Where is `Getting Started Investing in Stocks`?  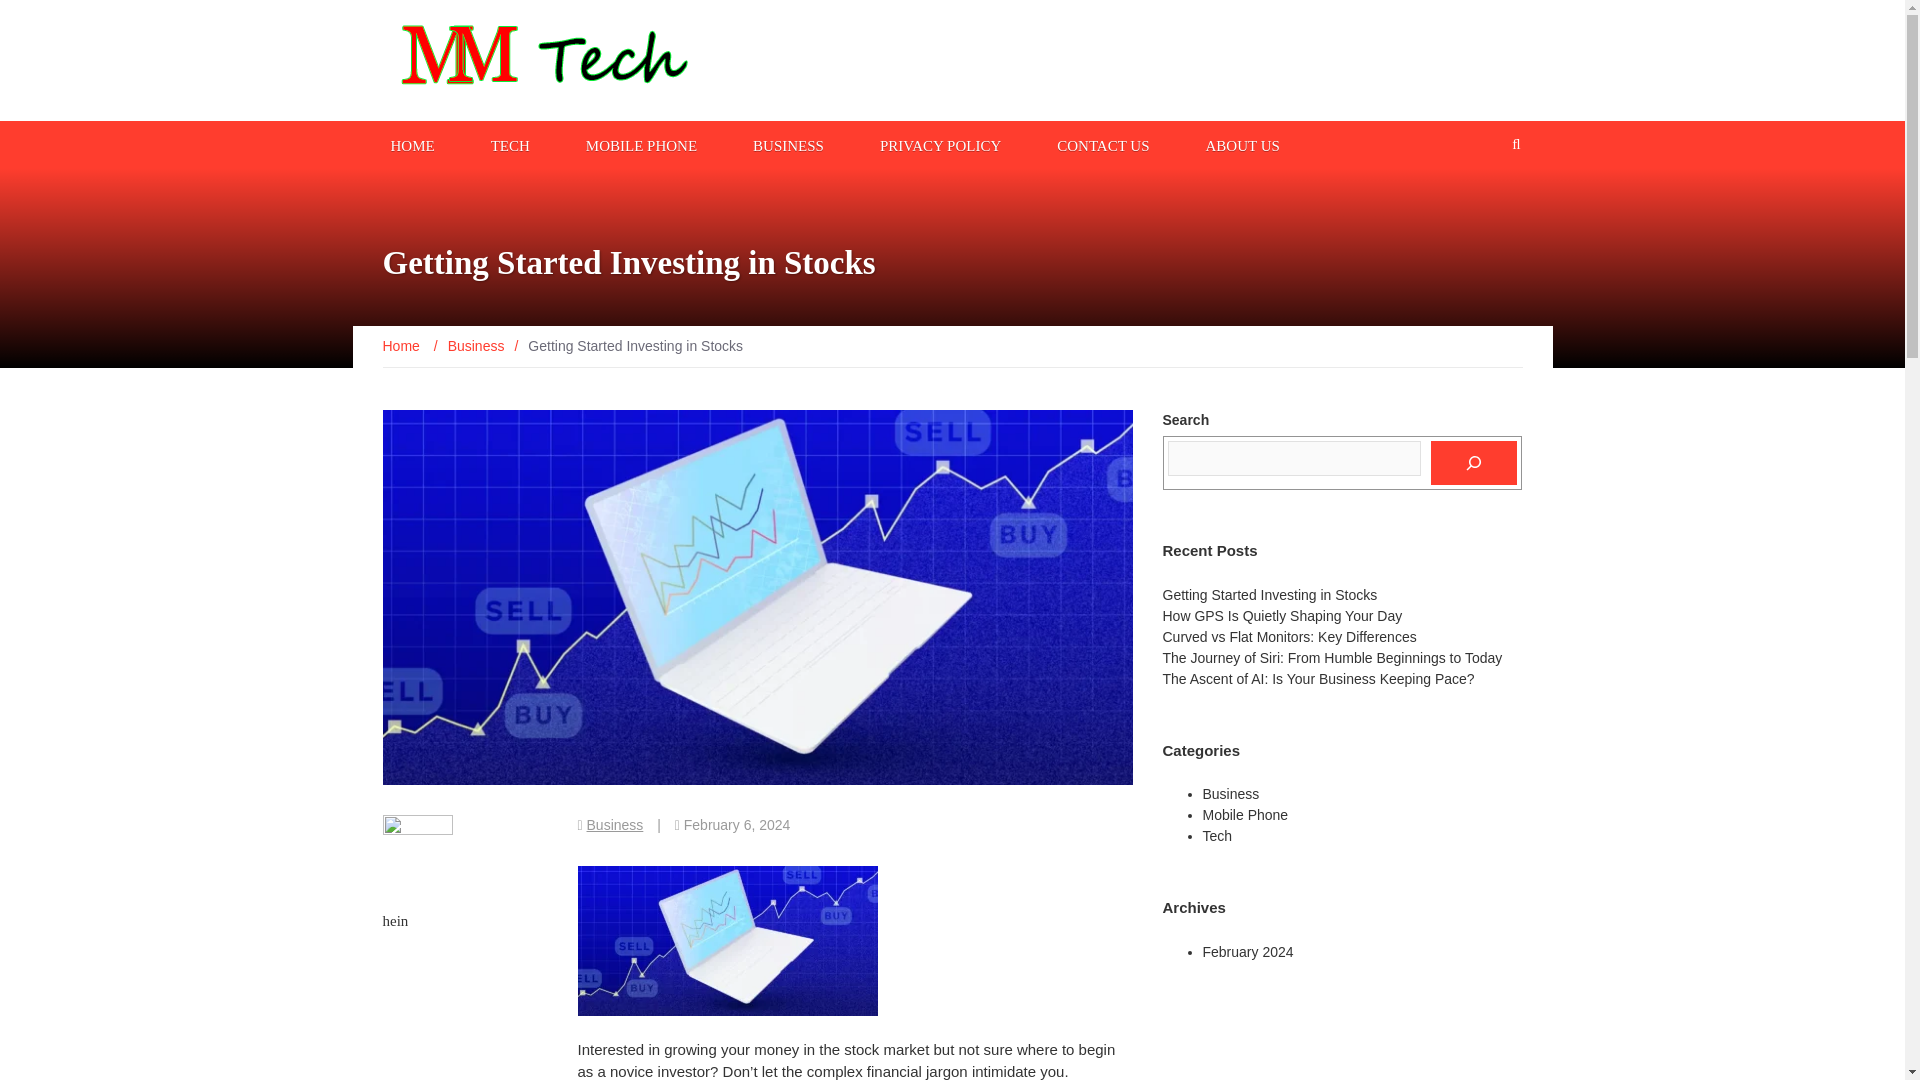 Getting Started Investing in Stocks is located at coordinates (1268, 594).